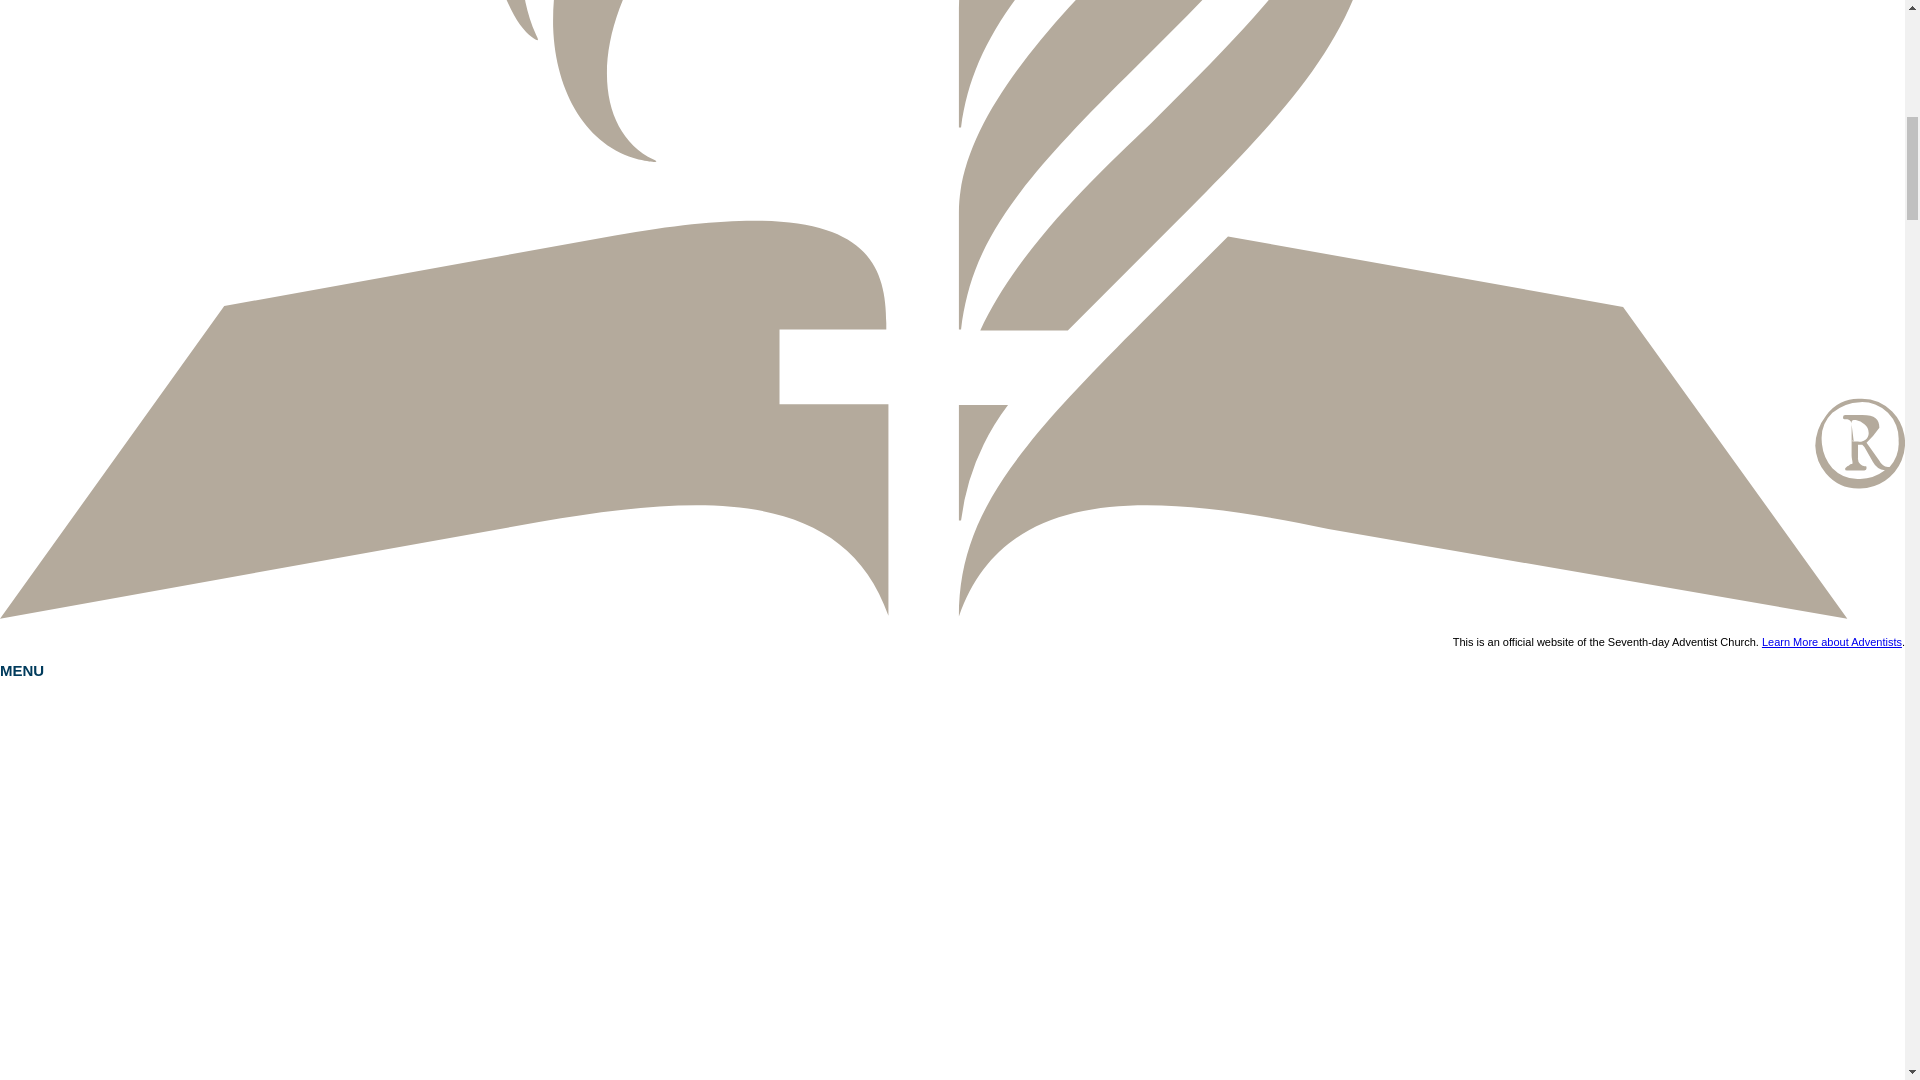  What do you see at coordinates (1832, 642) in the screenshot?
I see `Learn More about Adventists` at bounding box center [1832, 642].